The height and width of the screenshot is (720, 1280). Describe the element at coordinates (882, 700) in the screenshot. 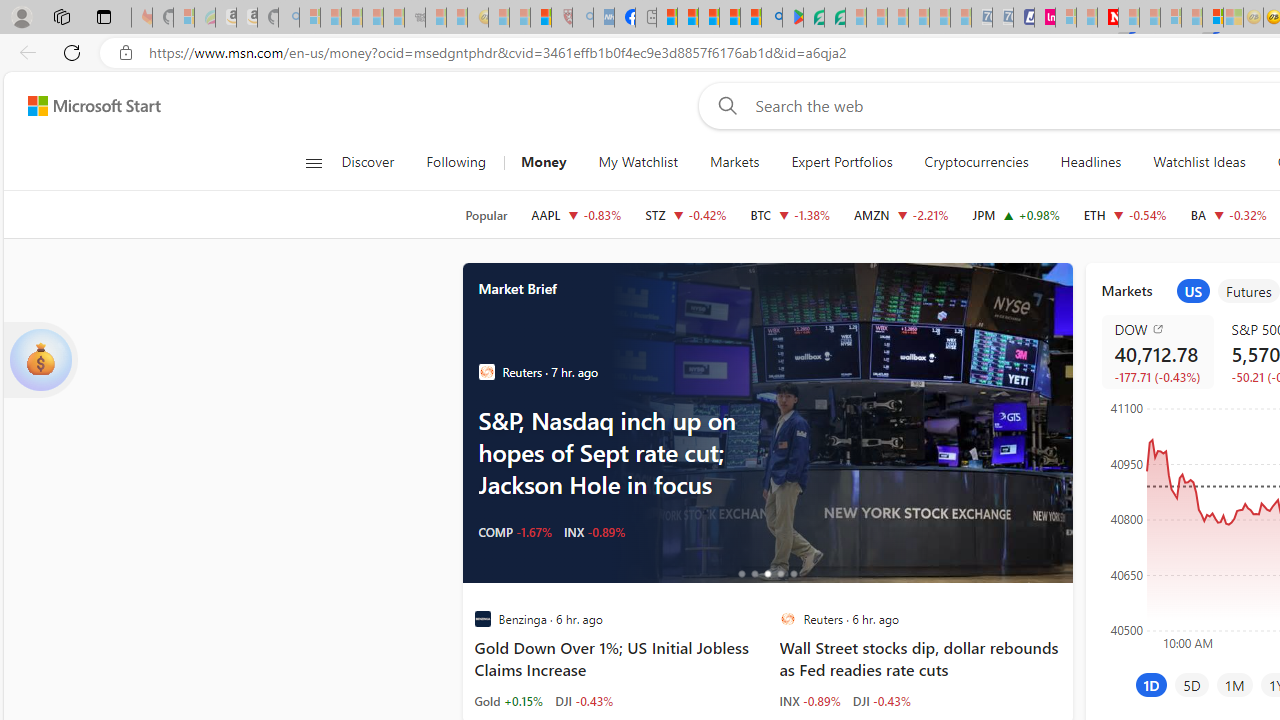

I see `DJI -0.43%` at that location.